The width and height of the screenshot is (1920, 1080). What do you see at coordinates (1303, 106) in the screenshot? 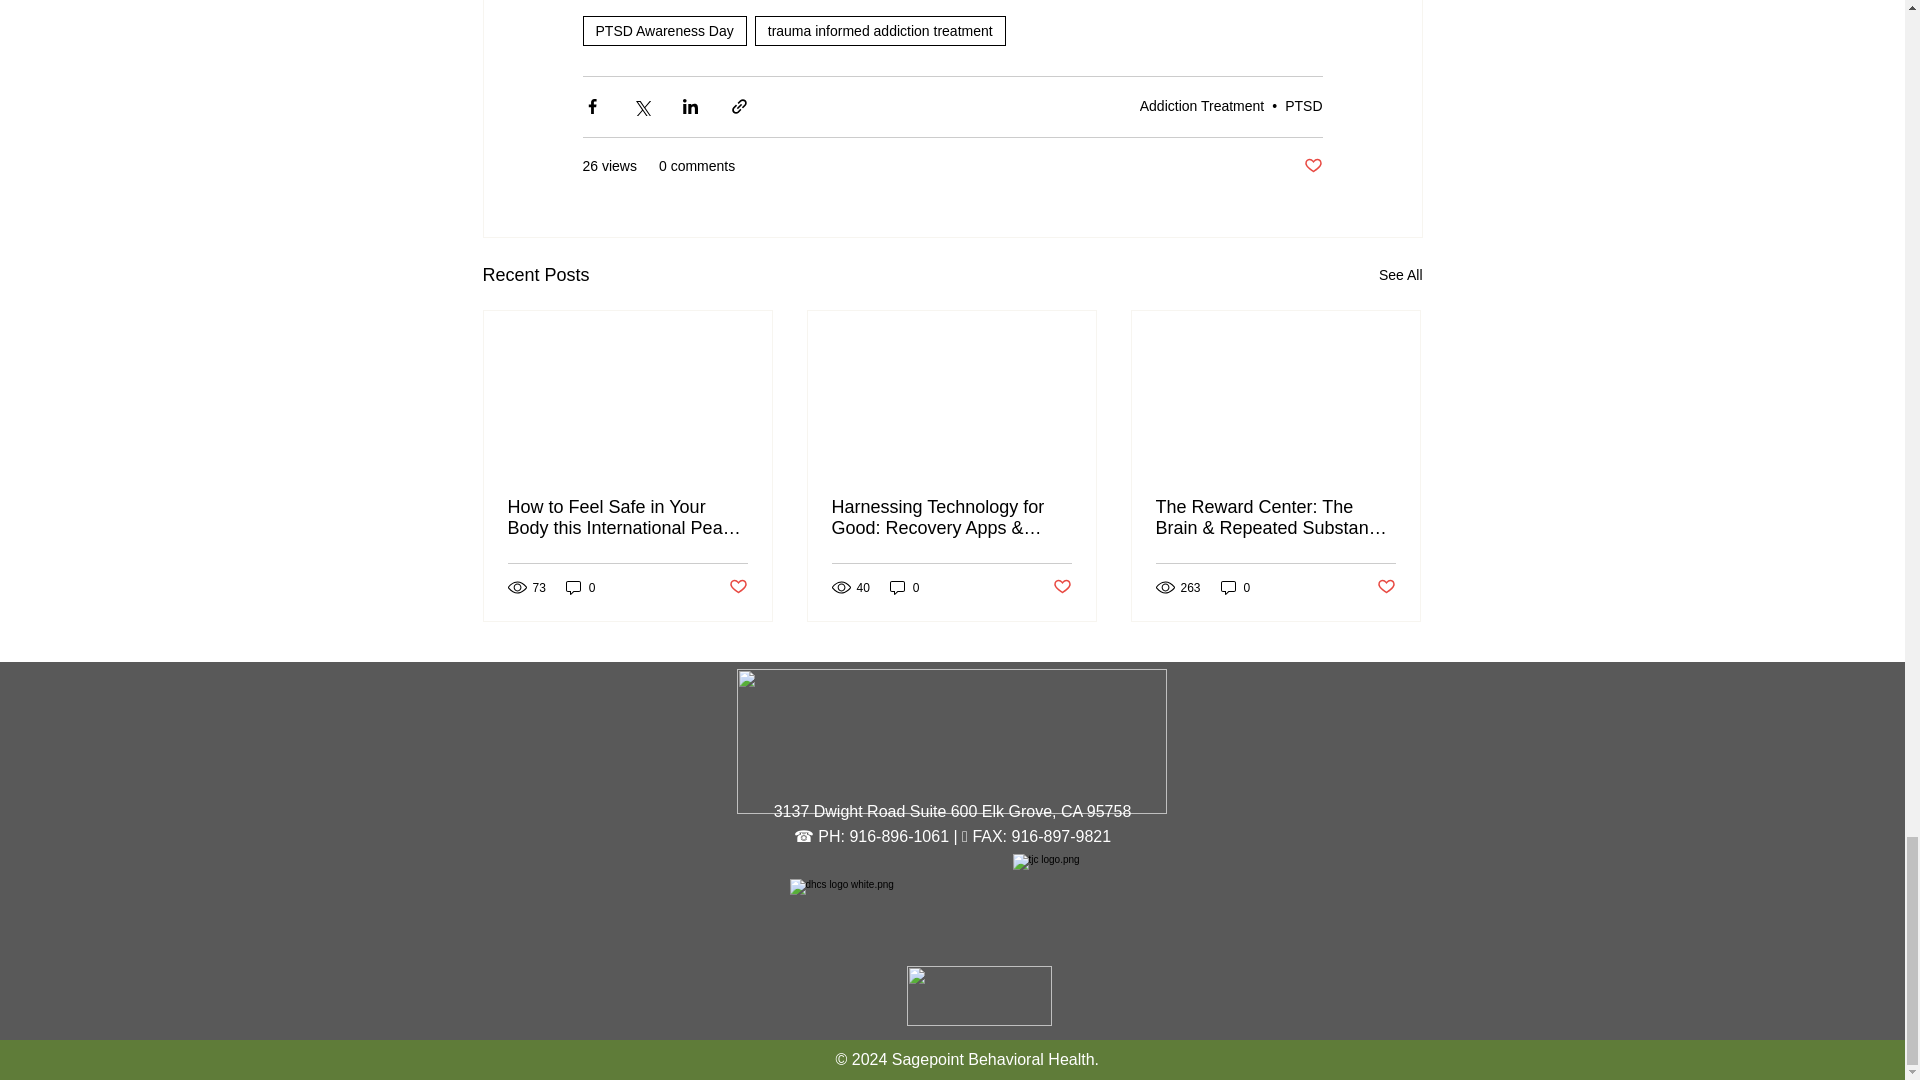
I see `PTSD` at bounding box center [1303, 106].